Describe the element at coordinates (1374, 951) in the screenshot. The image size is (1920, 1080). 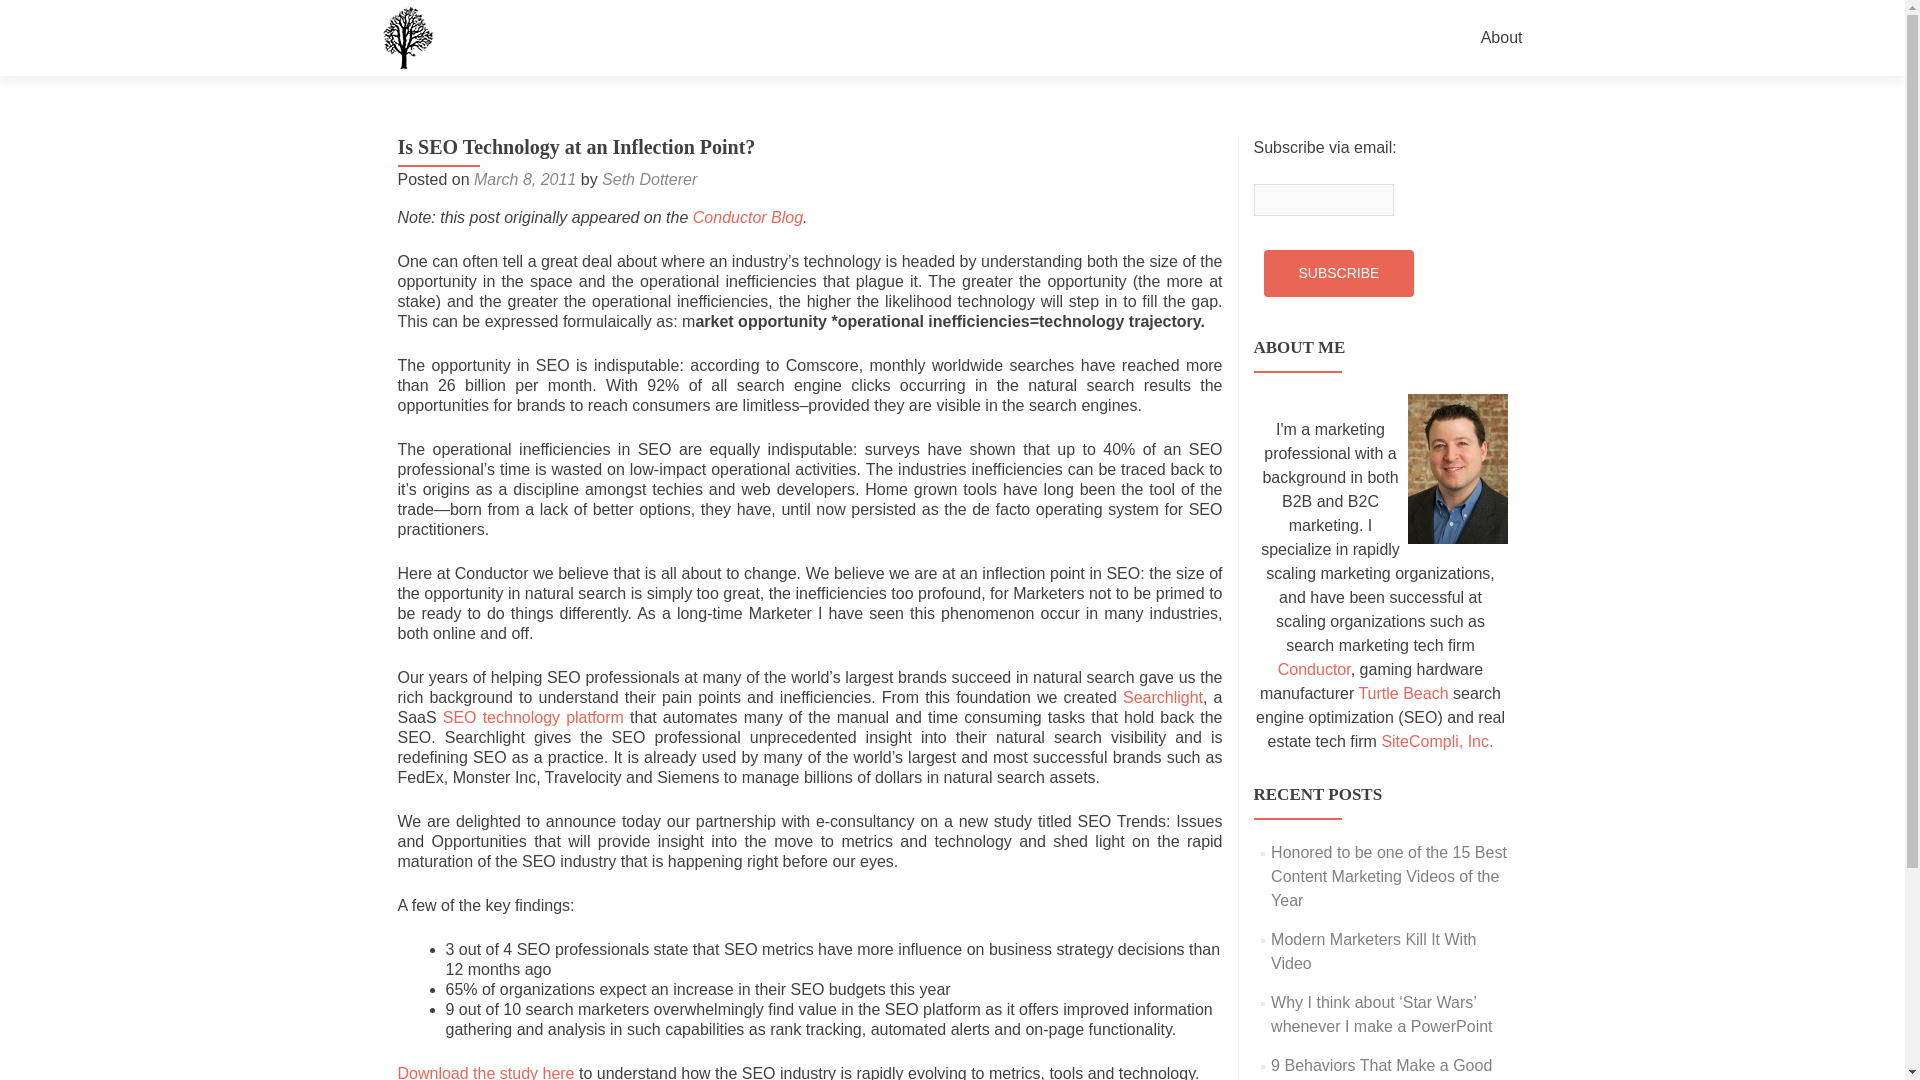
I see `Modern Marketers Kill It With Video` at that location.